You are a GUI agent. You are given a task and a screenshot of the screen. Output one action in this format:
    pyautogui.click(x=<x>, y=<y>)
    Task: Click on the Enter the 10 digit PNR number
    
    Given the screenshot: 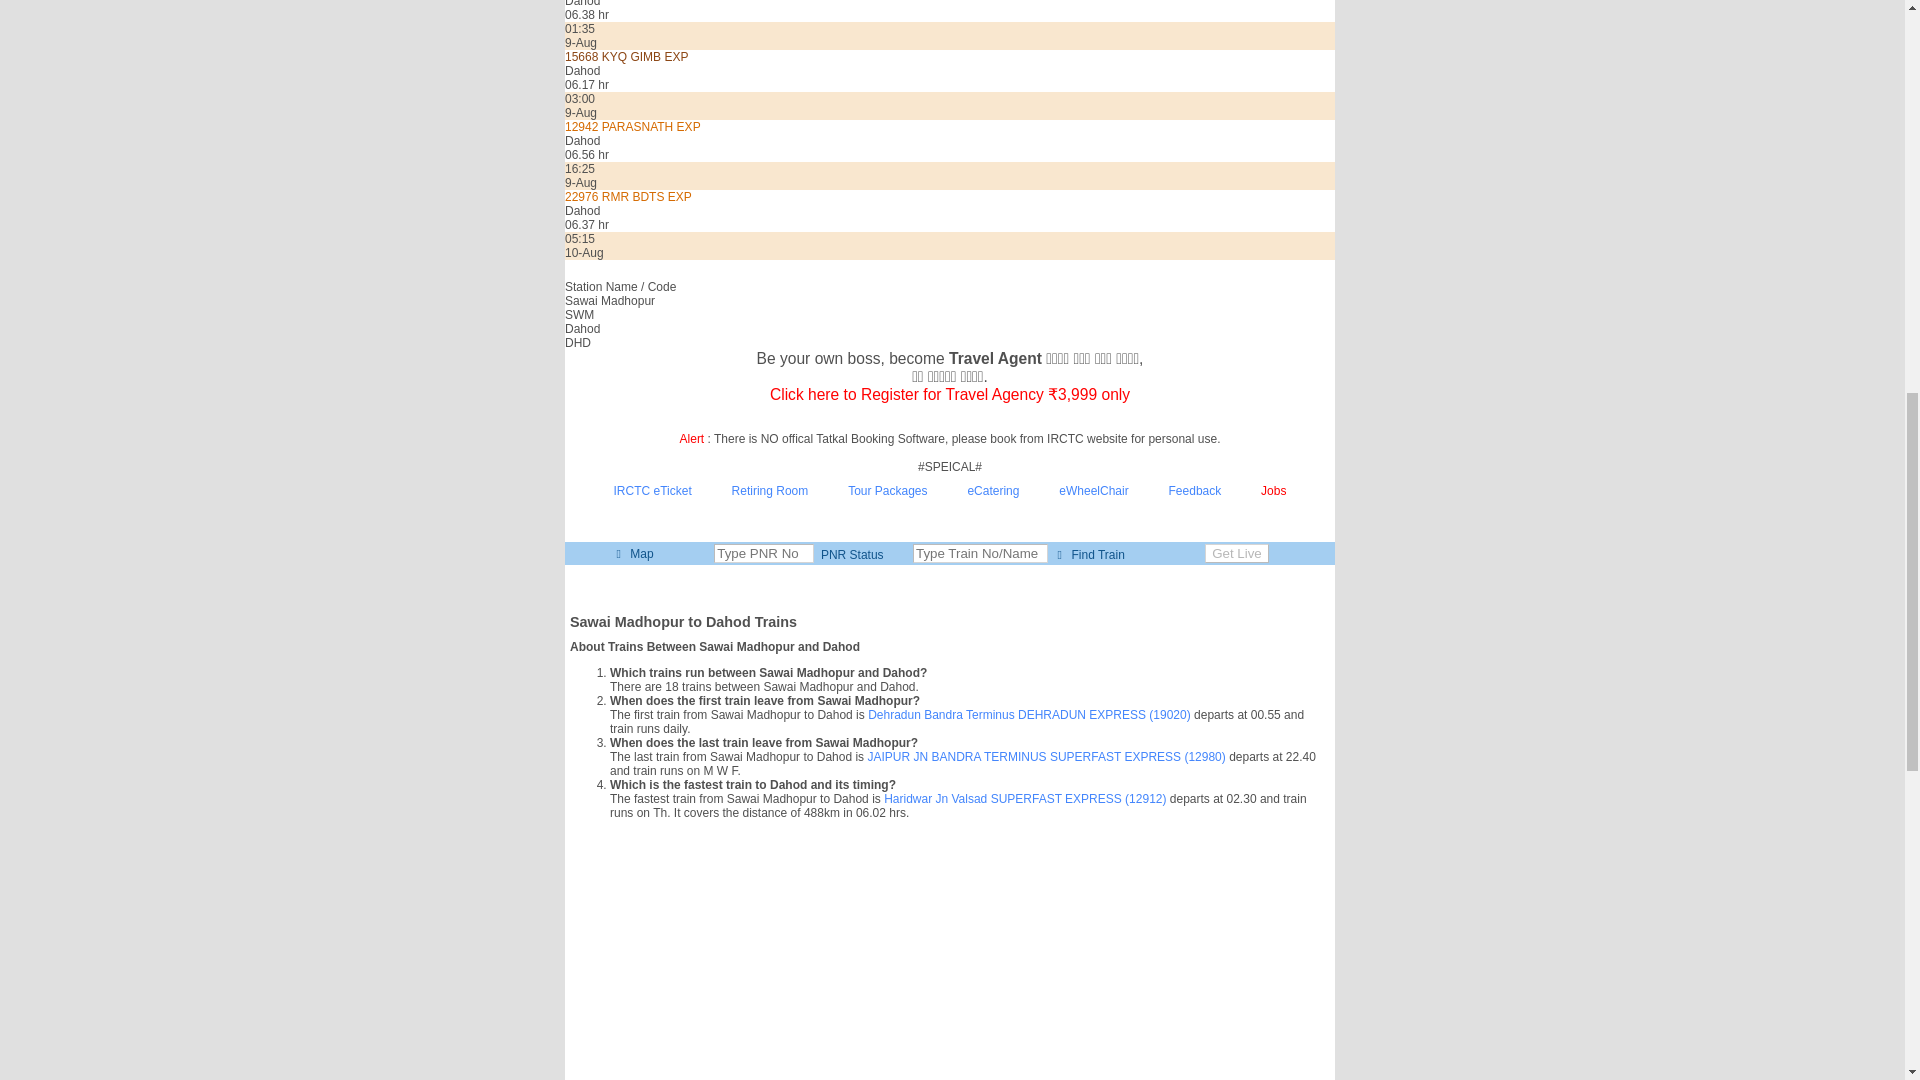 What is the action you would take?
    pyautogui.click(x=764, y=553)
    